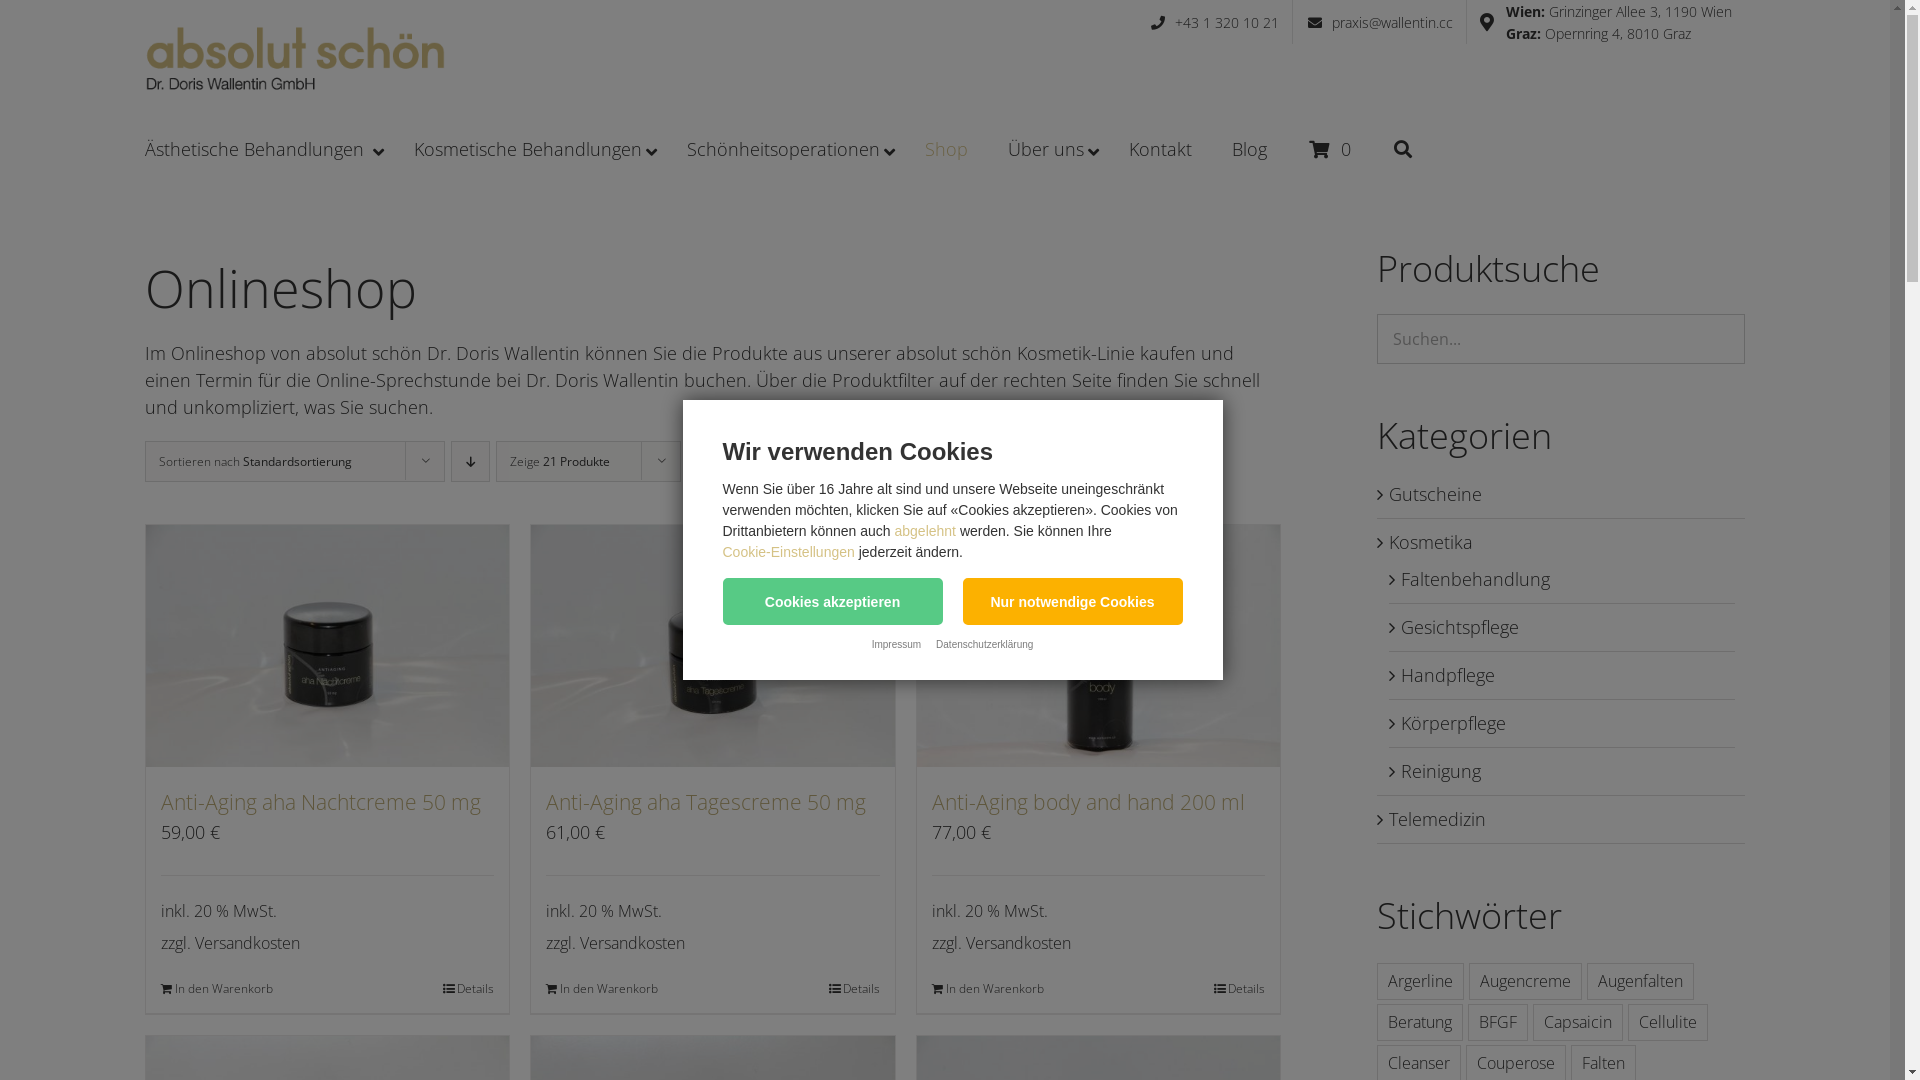 The width and height of the screenshot is (1920, 1080). I want to click on Details, so click(854, 989).